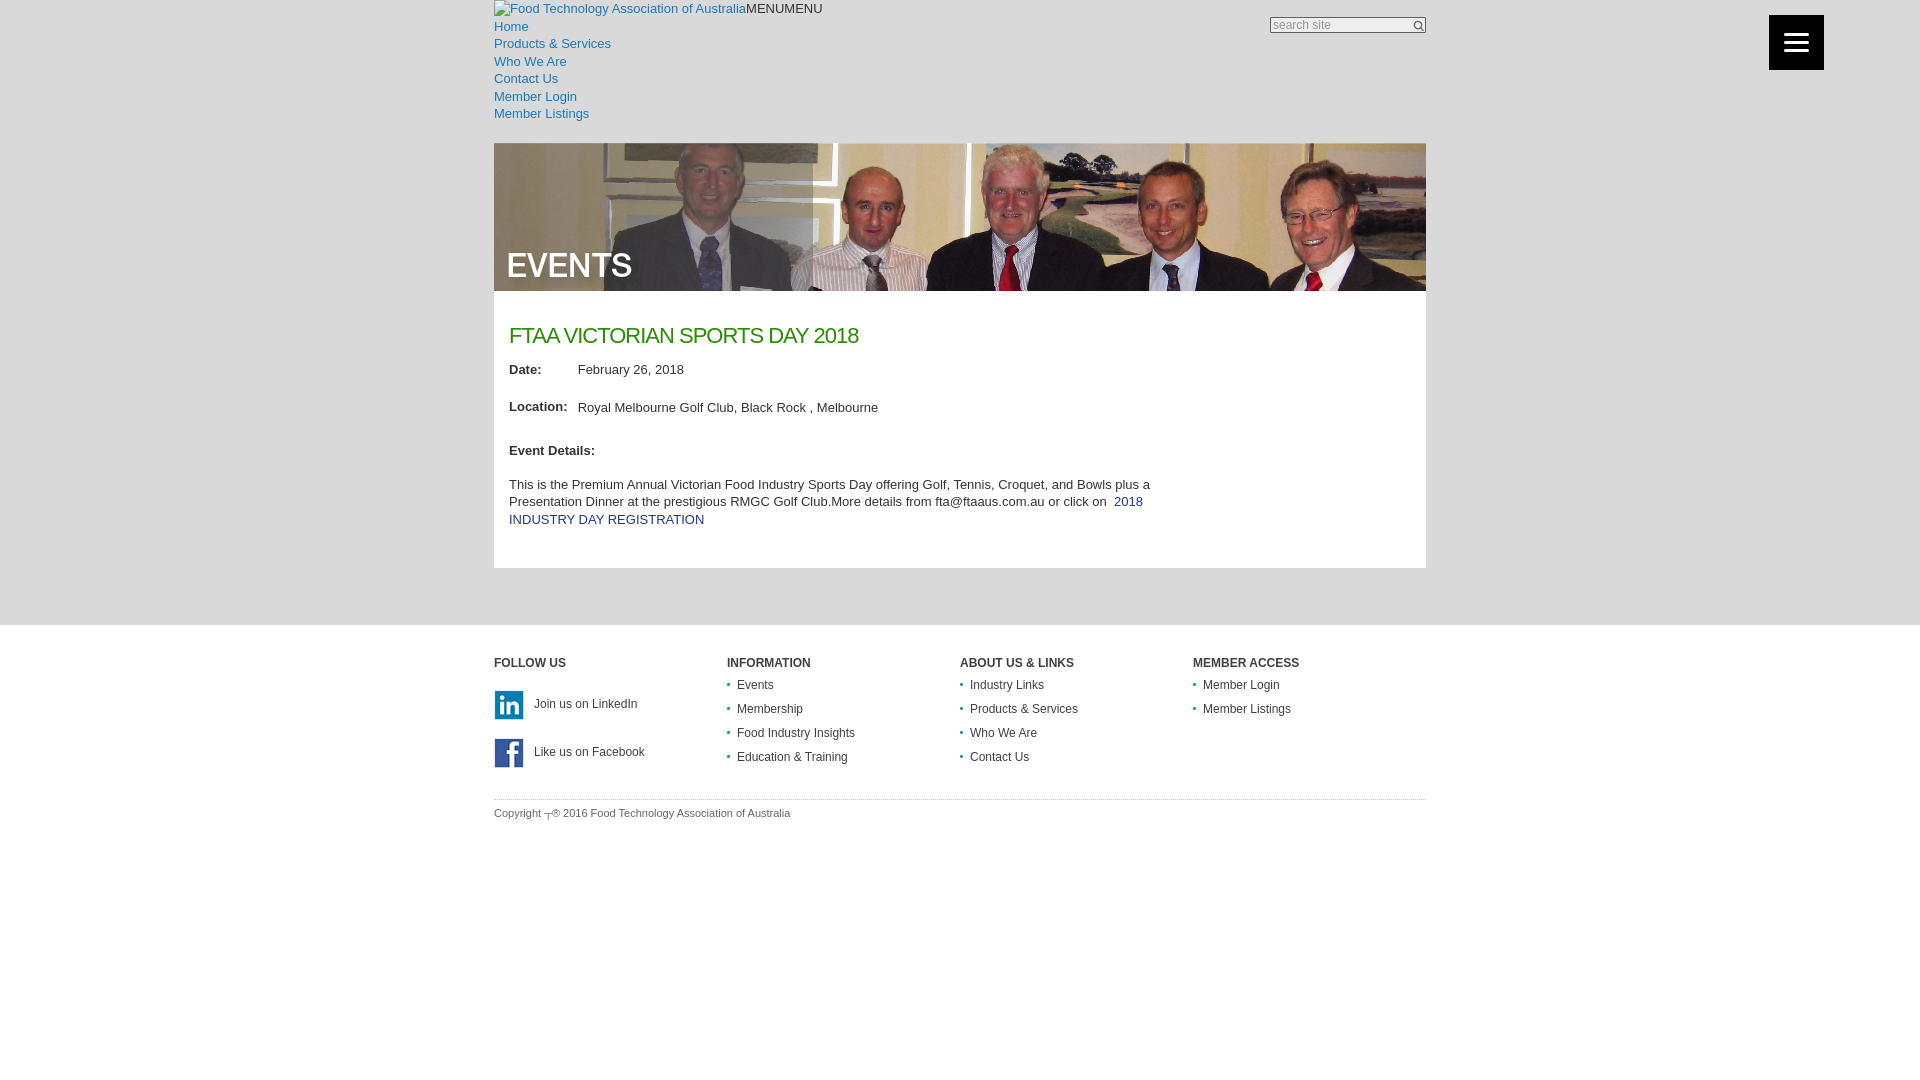  Describe the element at coordinates (1000, 757) in the screenshot. I see `Contact Us` at that location.